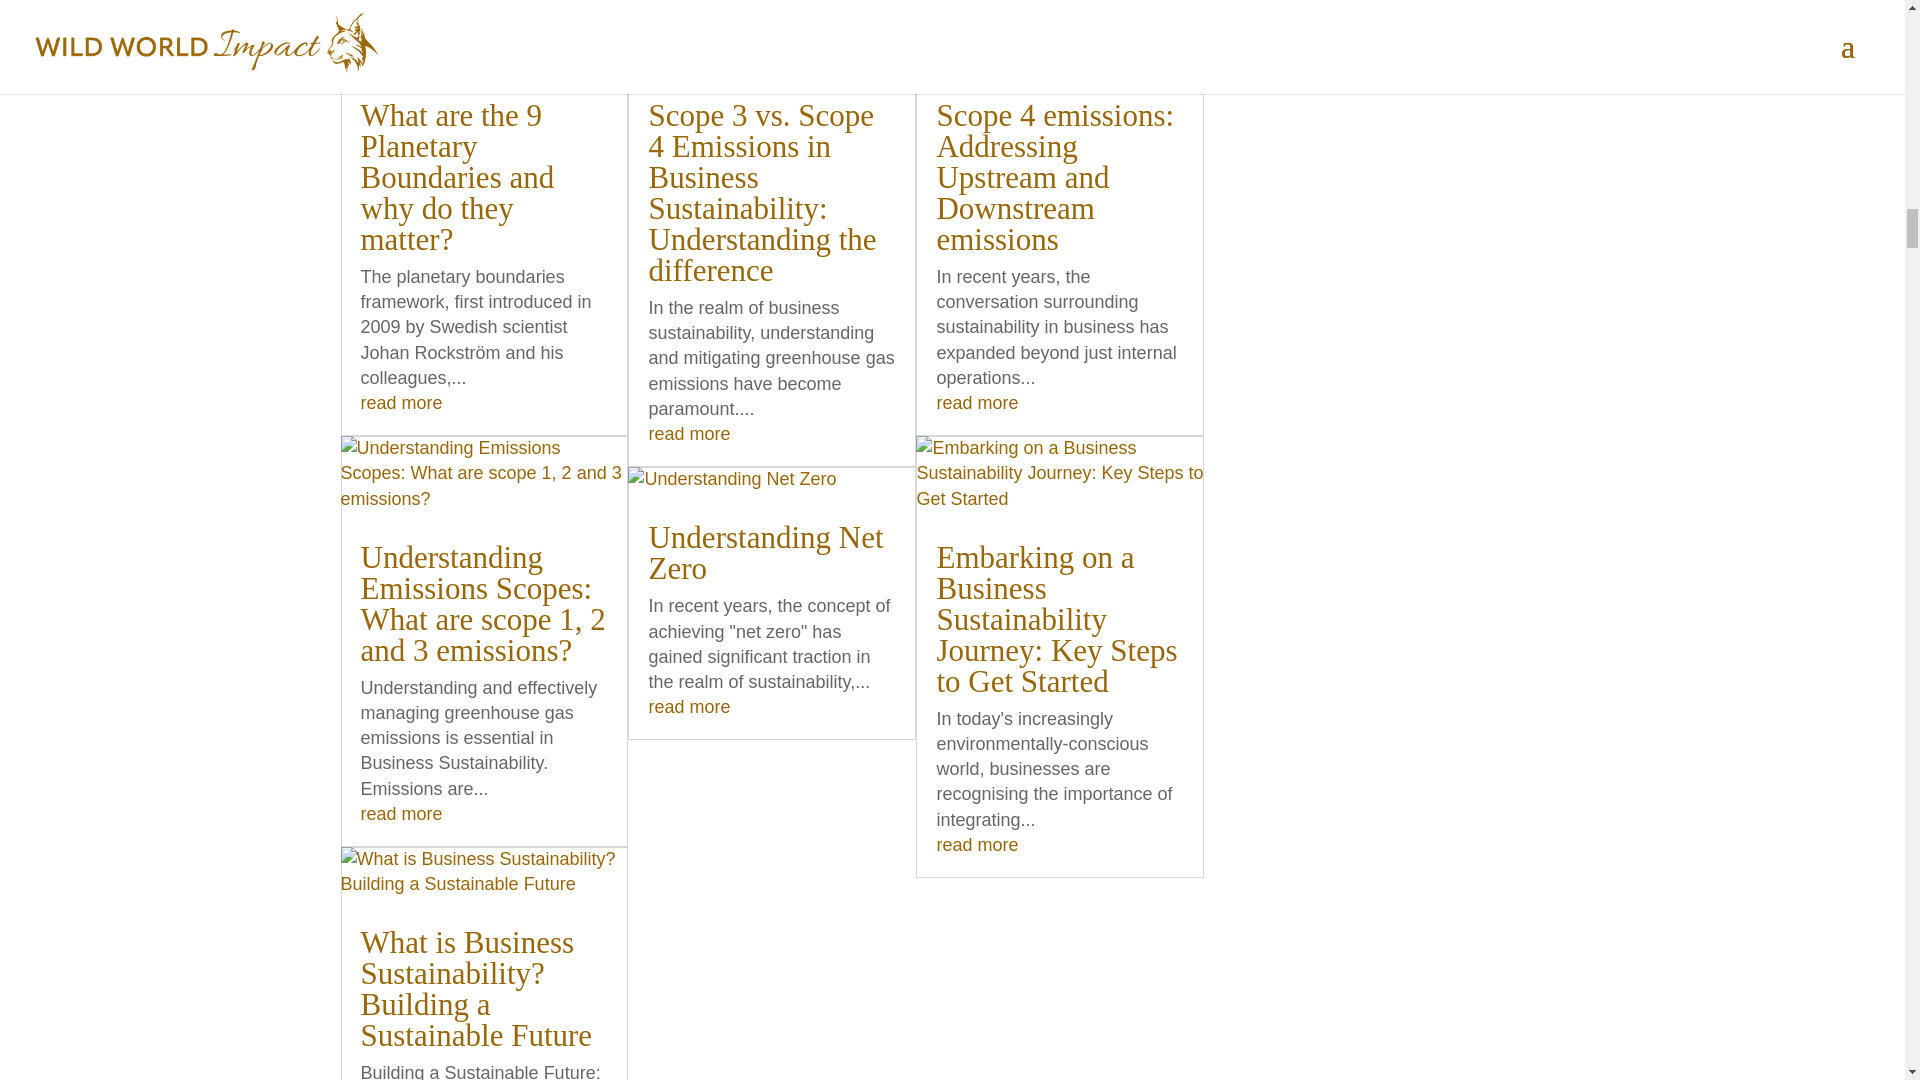  Describe the element at coordinates (688, 434) in the screenshot. I see `read more` at that location.